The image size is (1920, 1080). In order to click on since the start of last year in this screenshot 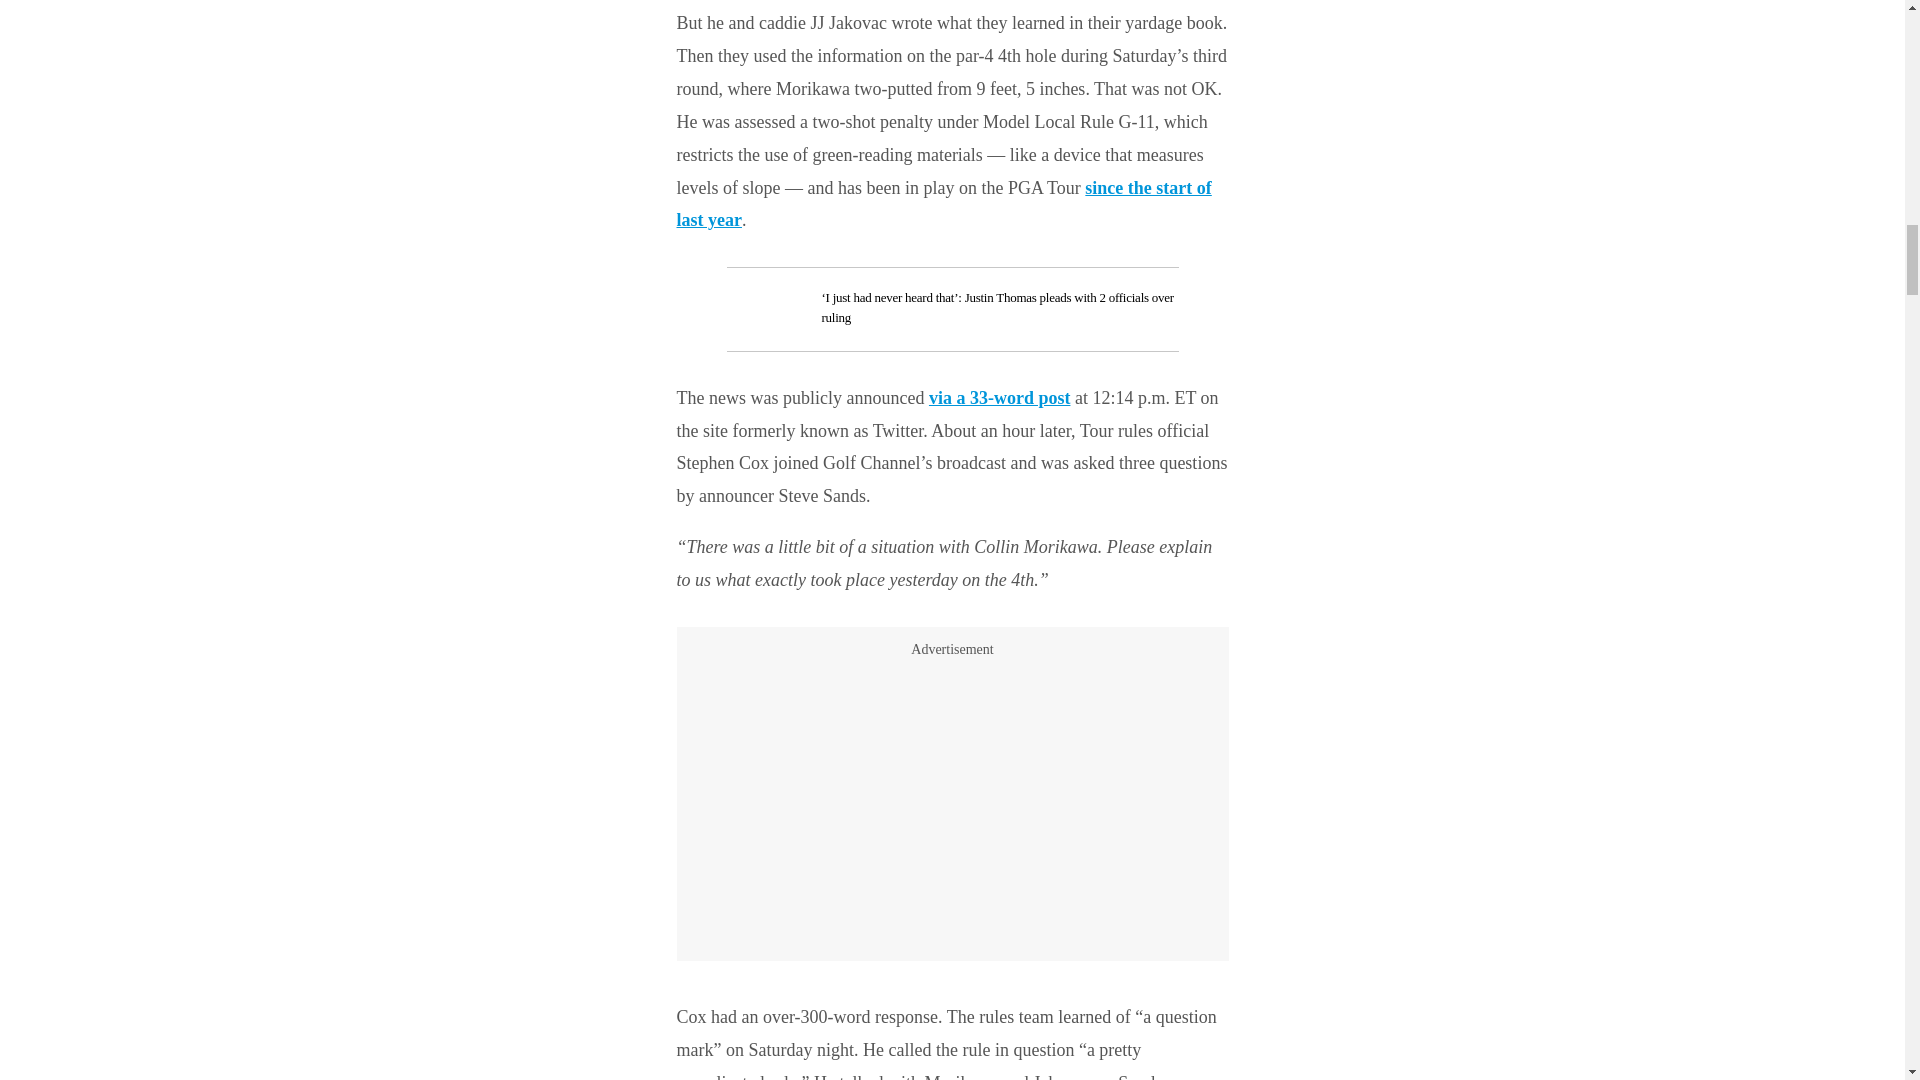, I will do `click(943, 204)`.